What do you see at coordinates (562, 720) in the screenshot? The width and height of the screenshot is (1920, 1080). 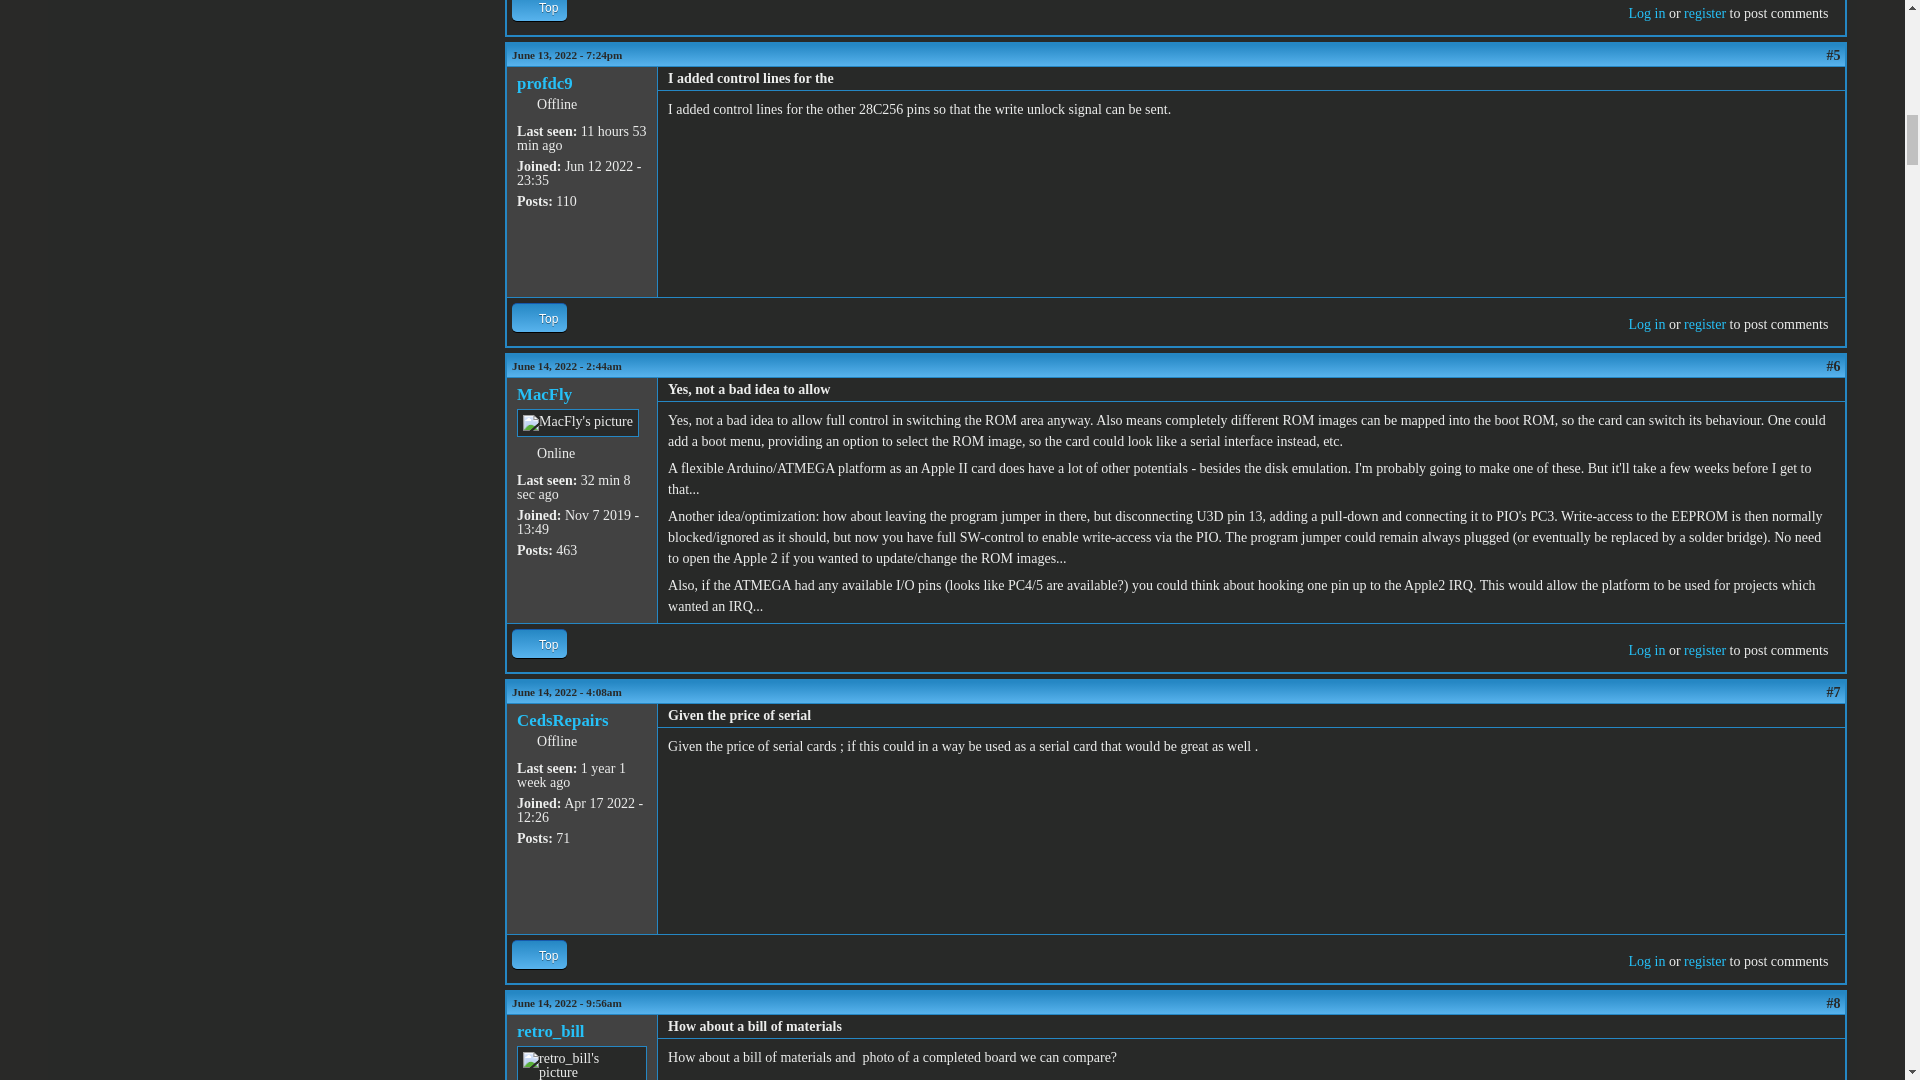 I see `View user profile.` at bounding box center [562, 720].